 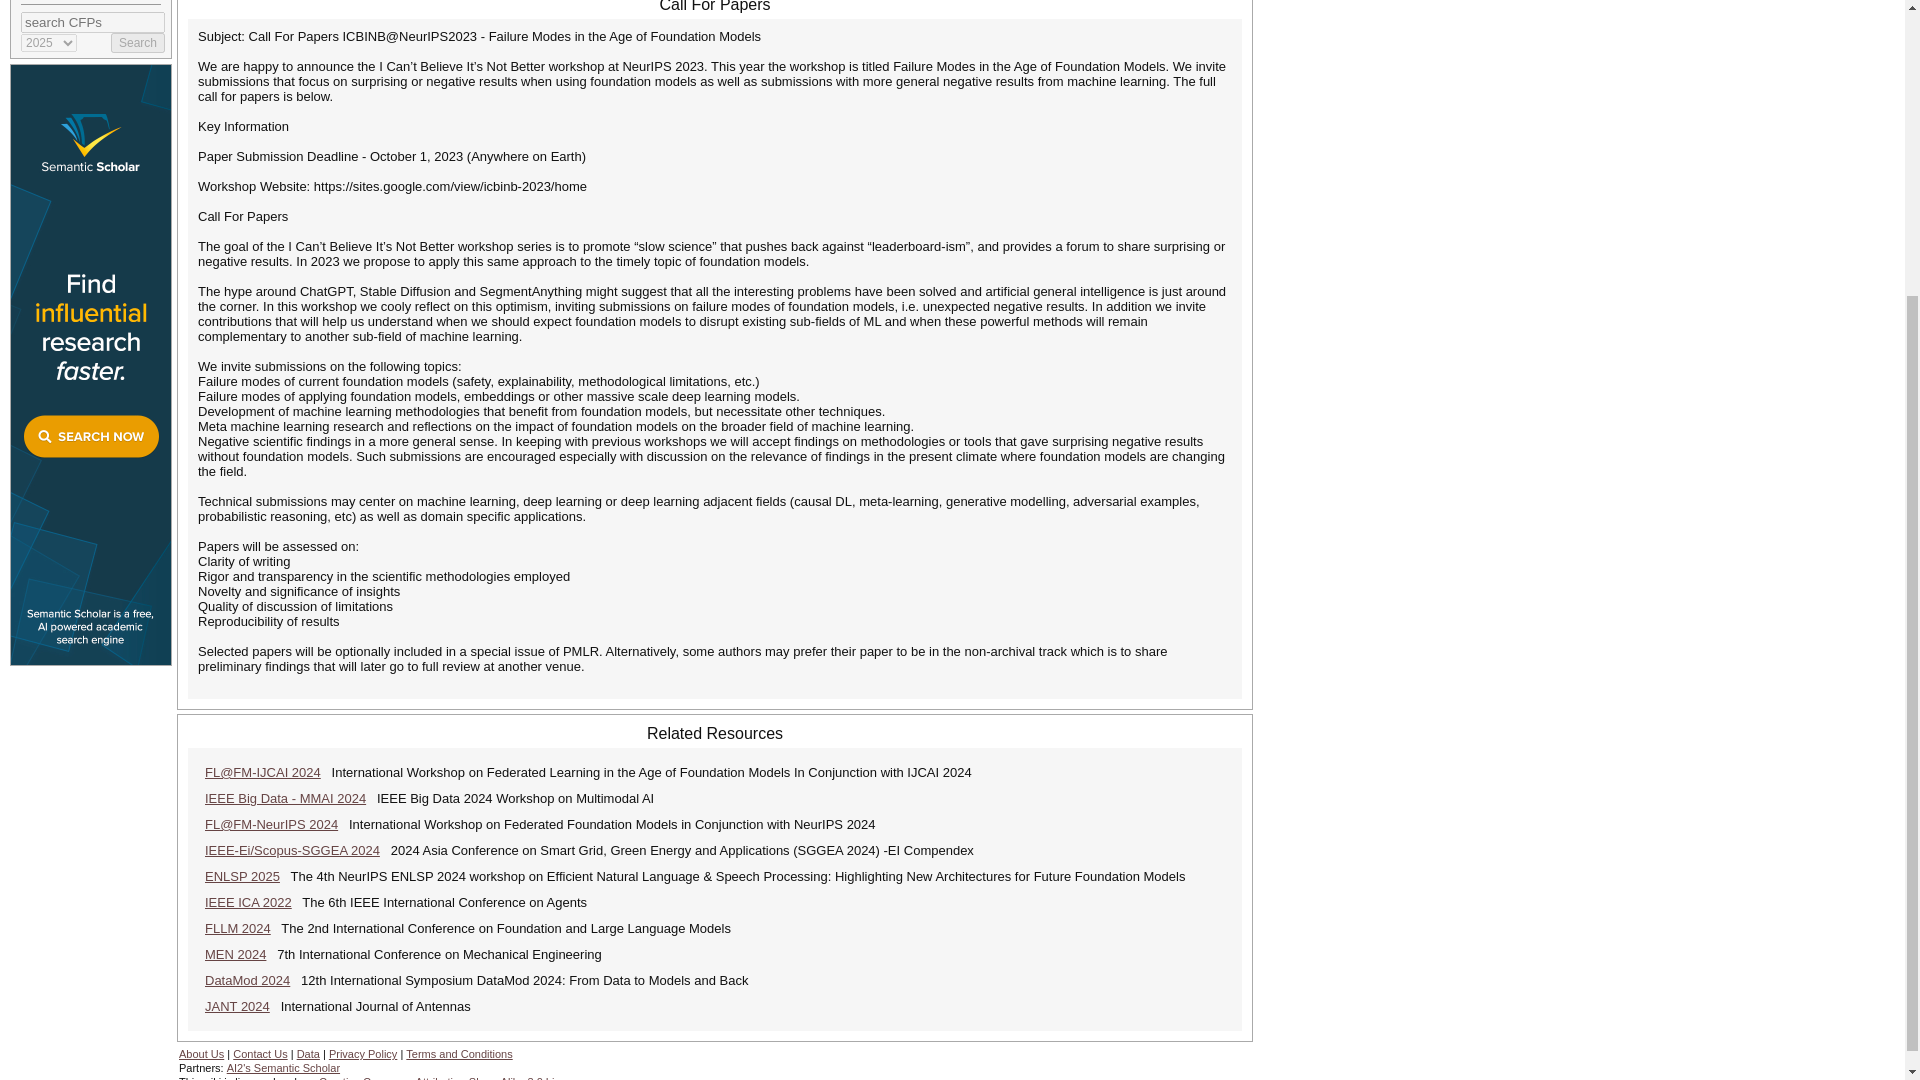 I want to click on Search, so click(x=138, y=42).